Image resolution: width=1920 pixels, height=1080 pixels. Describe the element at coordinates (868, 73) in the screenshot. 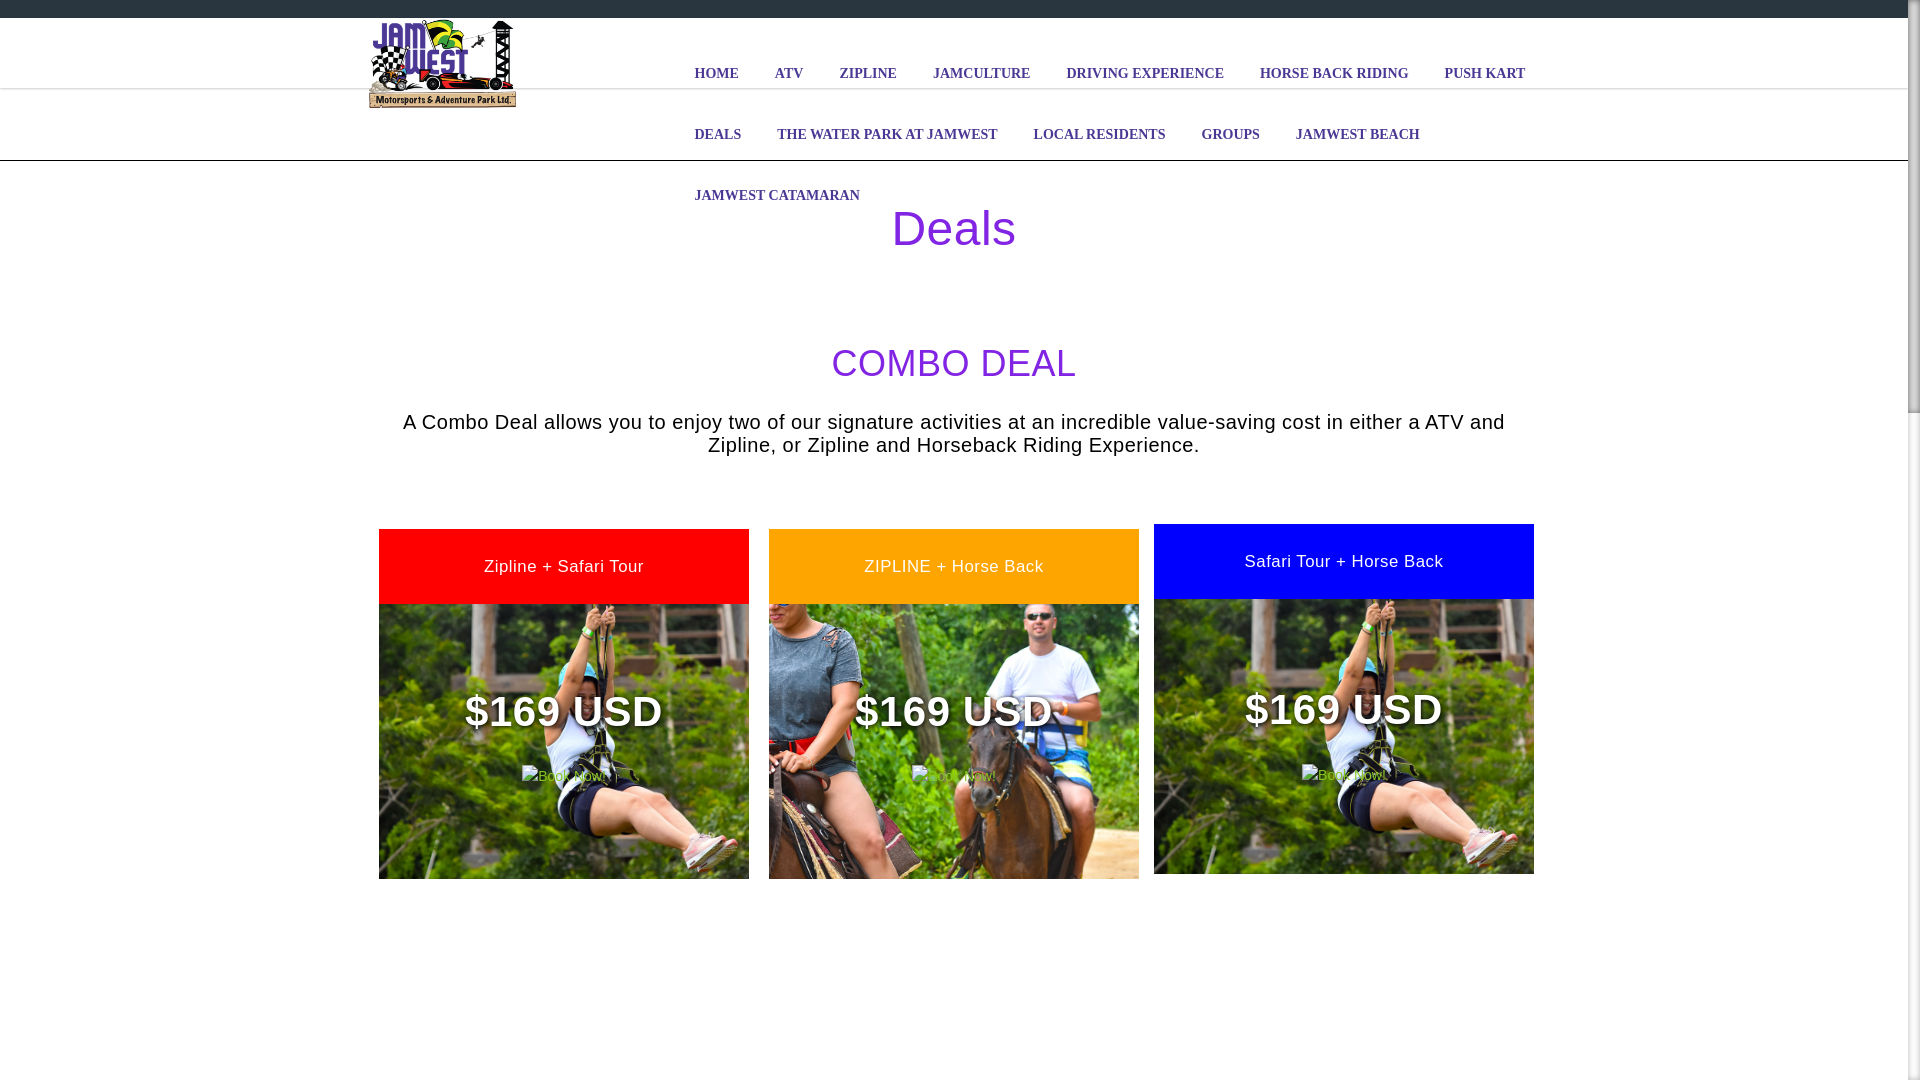

I see `ZIPLINE` at that location.